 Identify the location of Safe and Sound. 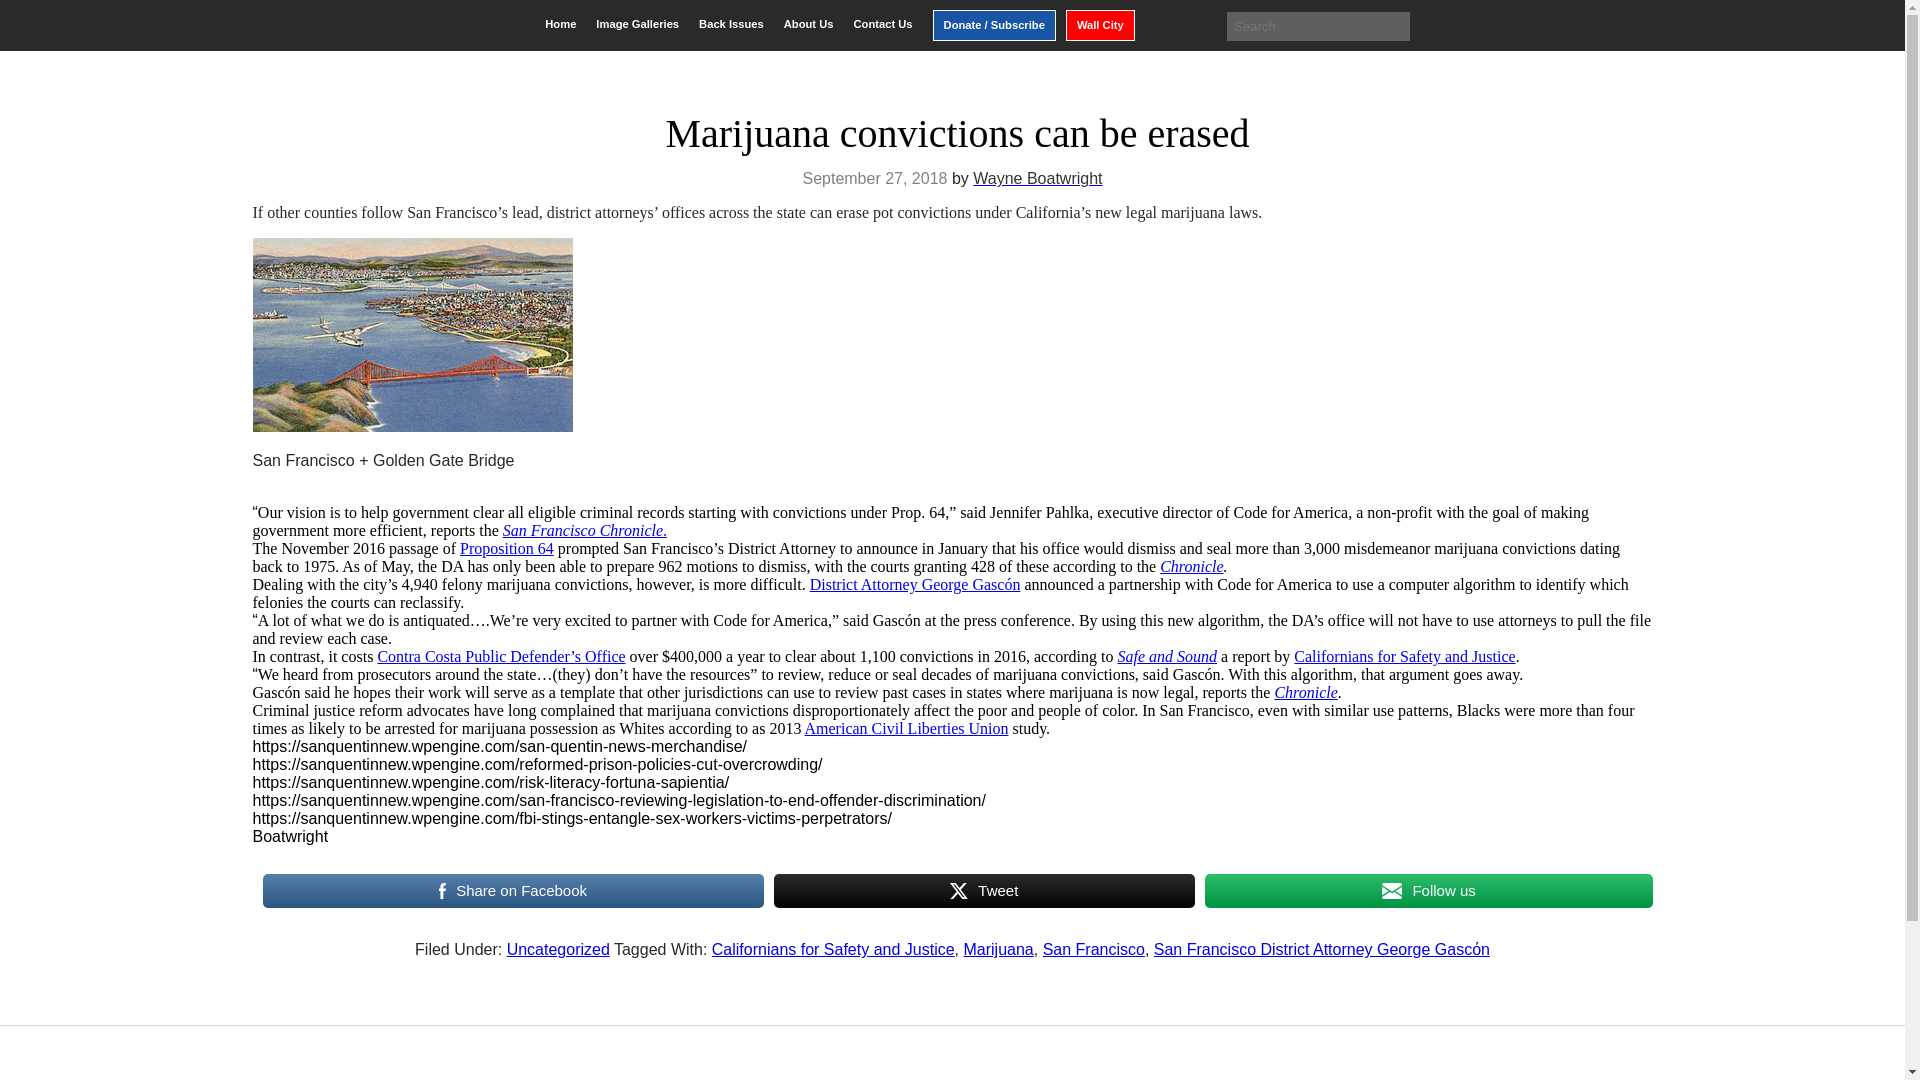
(1167, 656).